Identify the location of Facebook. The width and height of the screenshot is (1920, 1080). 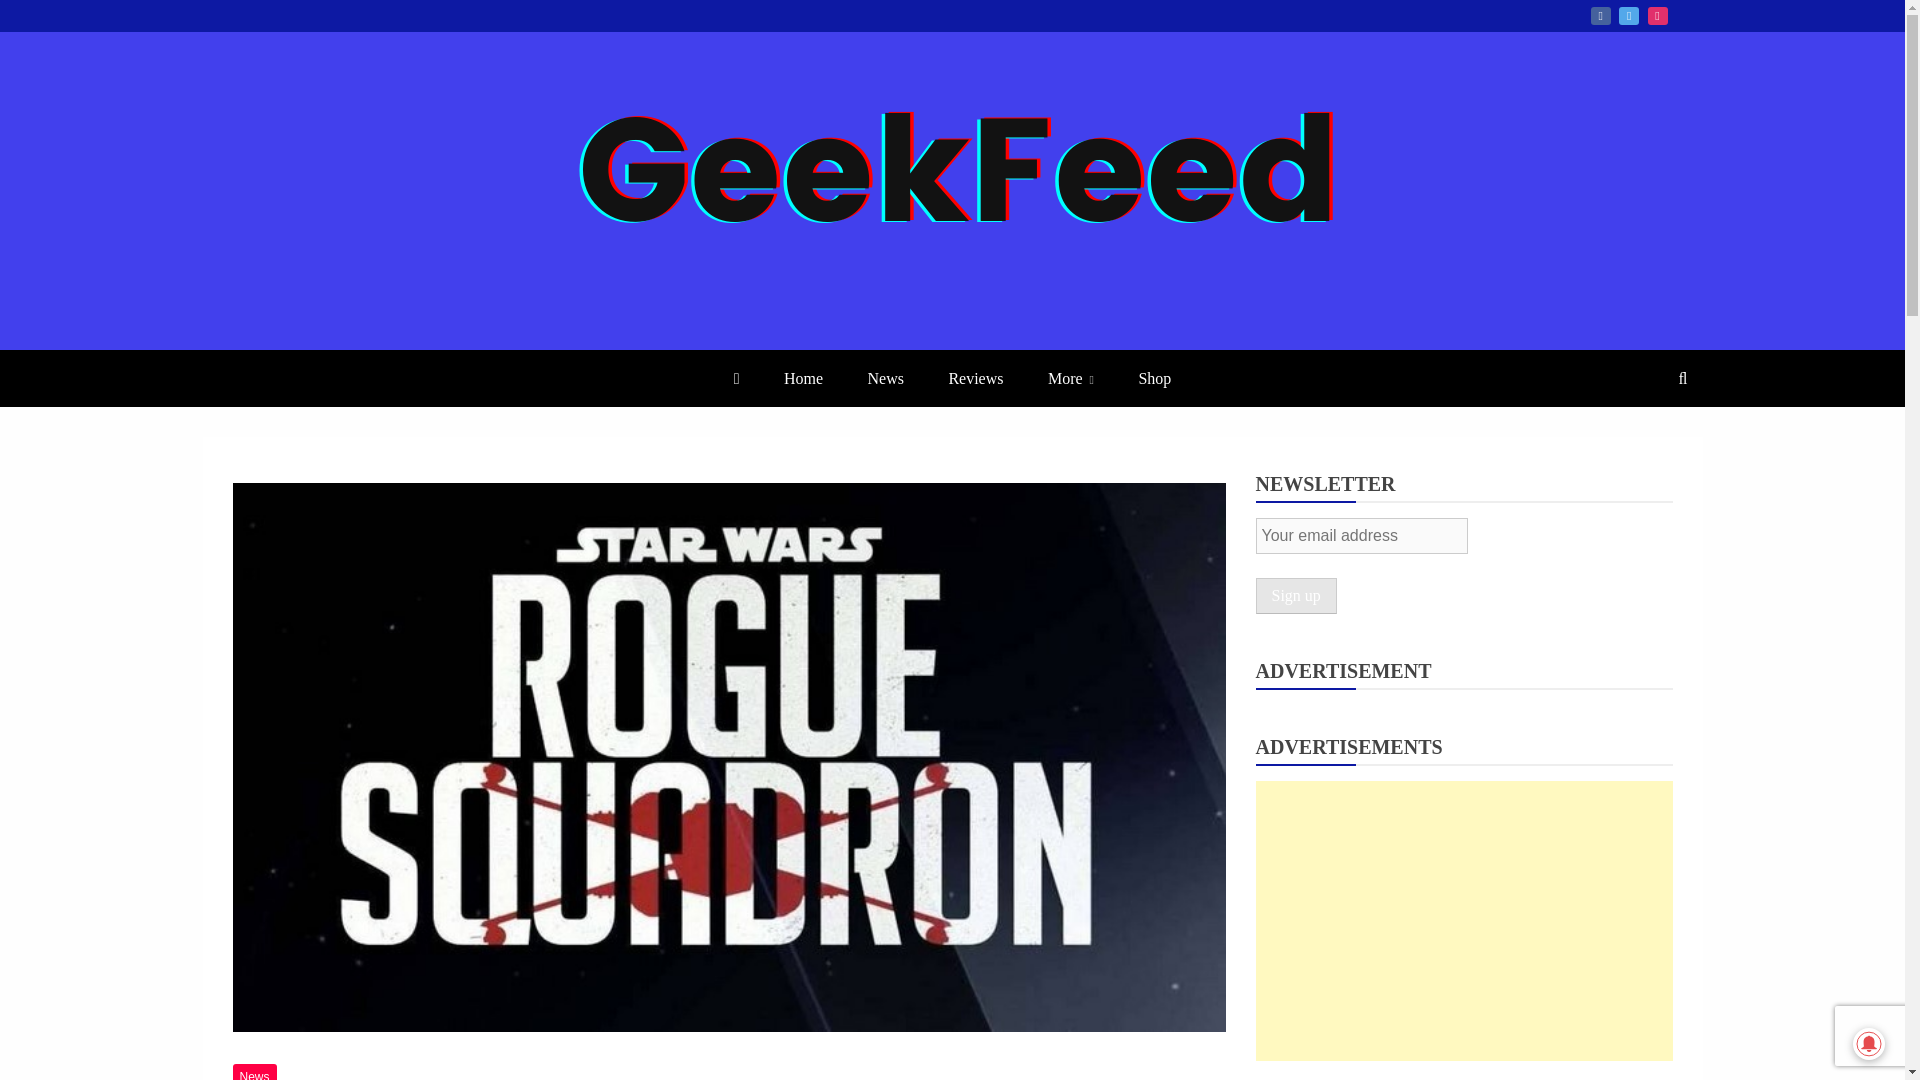
(1600, 15).